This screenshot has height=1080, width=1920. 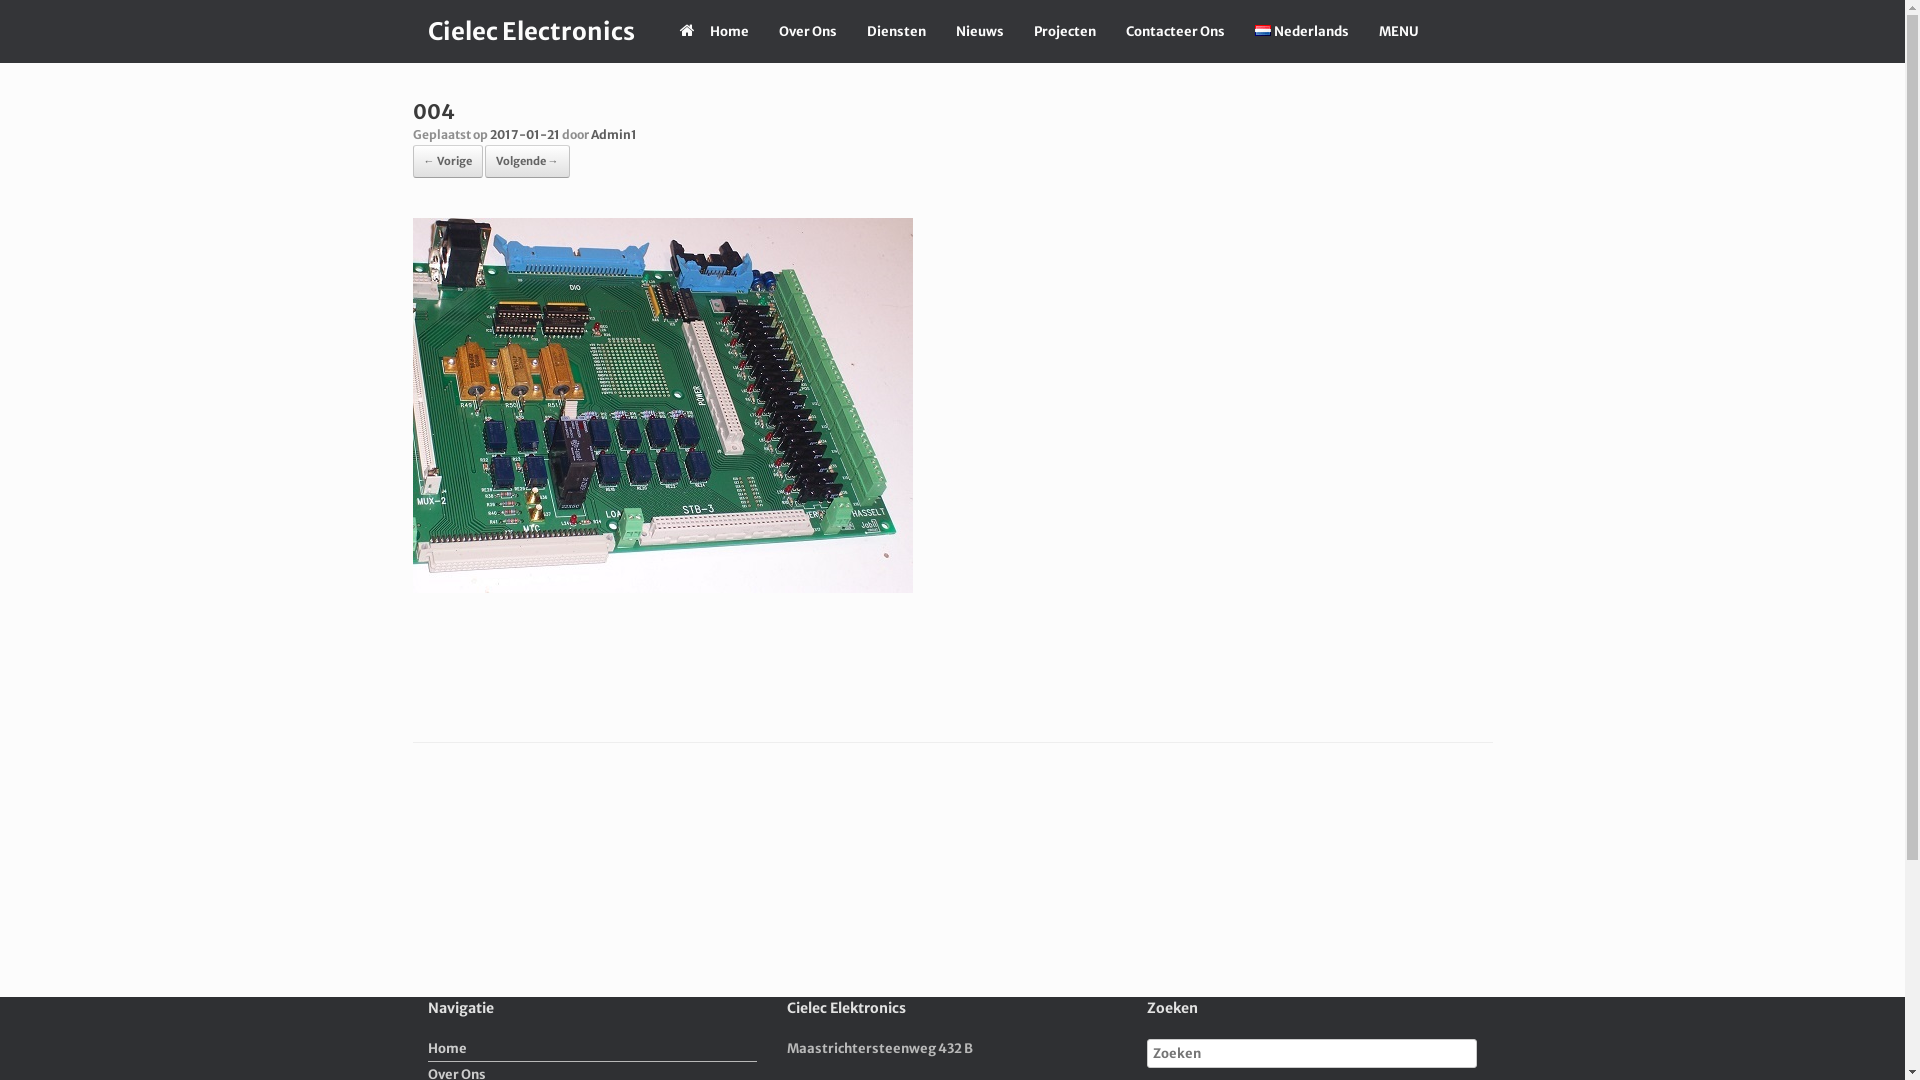 What do you see at coordinates (808, 32) in the screenshot?
I see `Over Ons` at bounding box center [808, 32].